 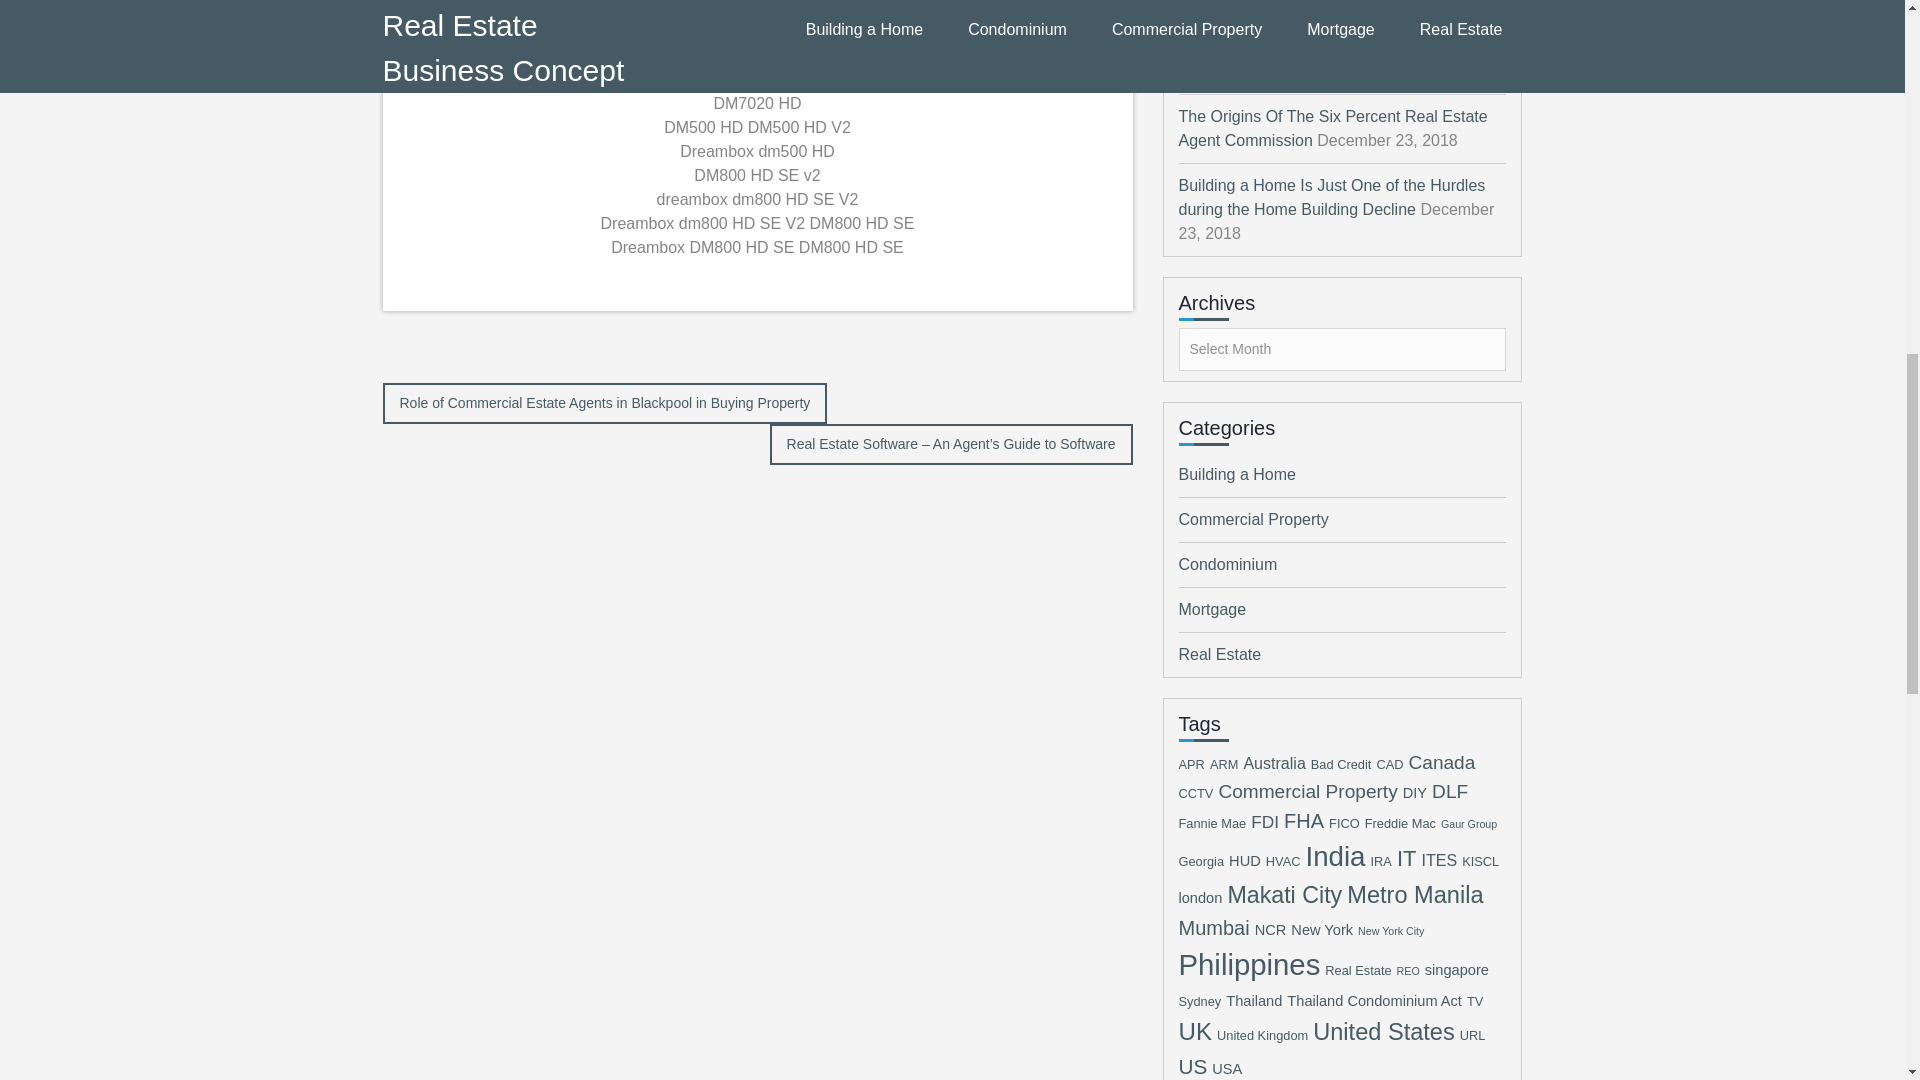 What do you see at coordinates (1227, 564) in the screenshot?
I see `Condominium` at bounding box center [1227, 564].